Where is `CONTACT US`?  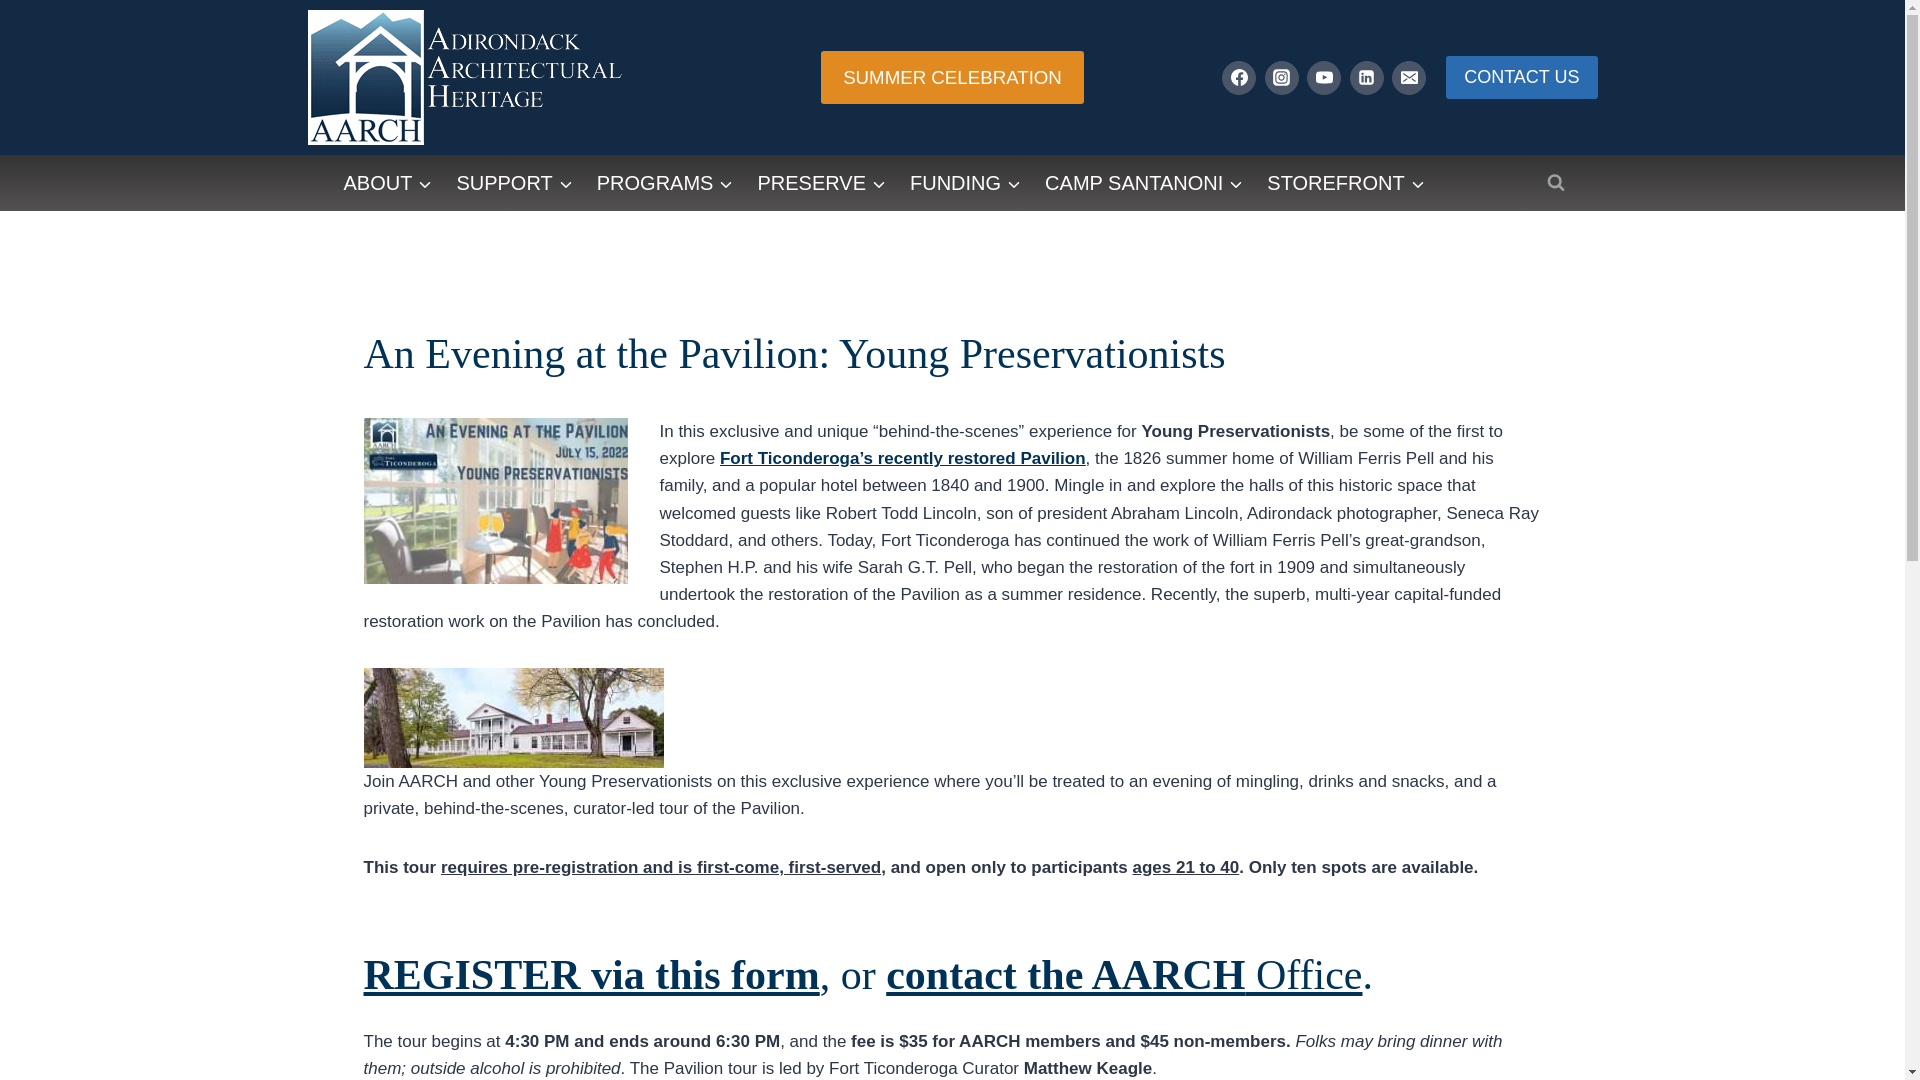 CONTACT US is located at coordinates (1521, 78).